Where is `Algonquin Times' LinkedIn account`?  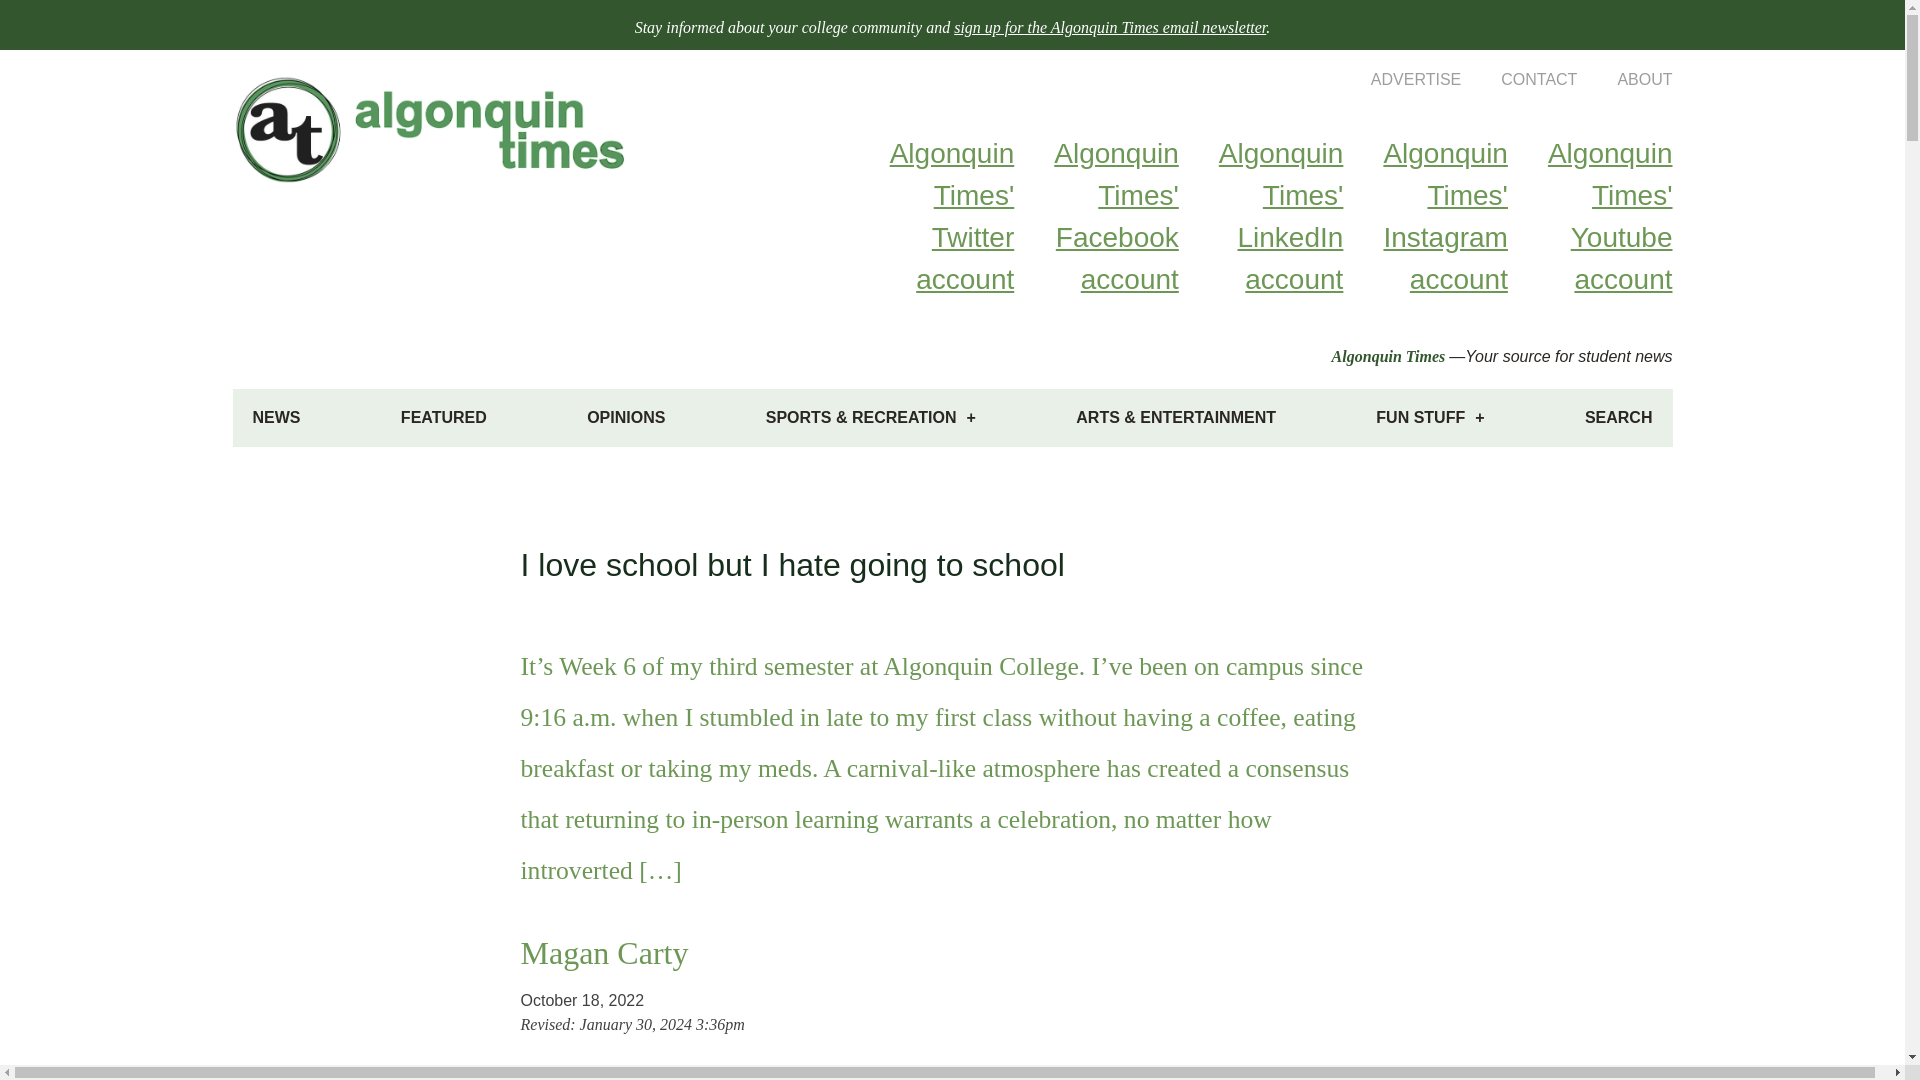 Algonquin Times' LinkedIn account is located at coordinates (1261, 216).